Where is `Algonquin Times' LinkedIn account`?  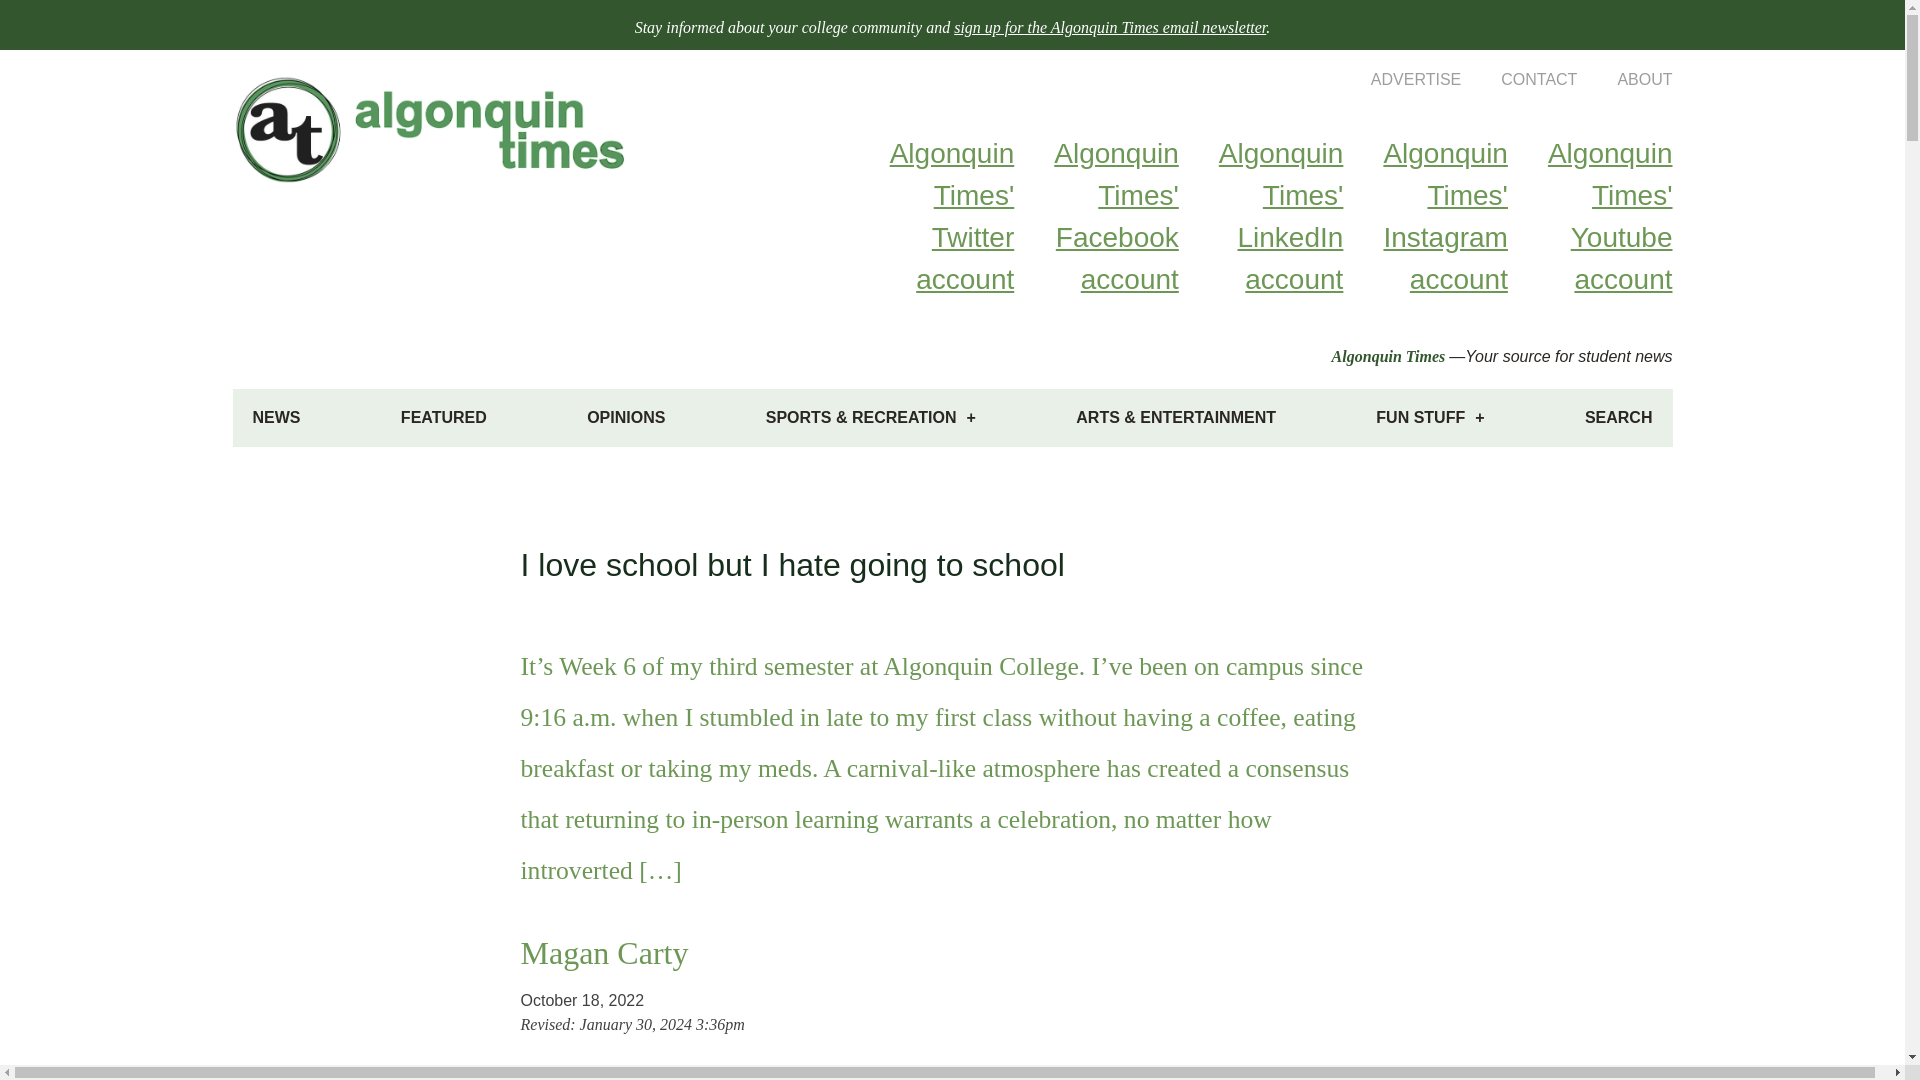 Algonquin Times' LinkedIn account is located at coordinates (1261, 216).